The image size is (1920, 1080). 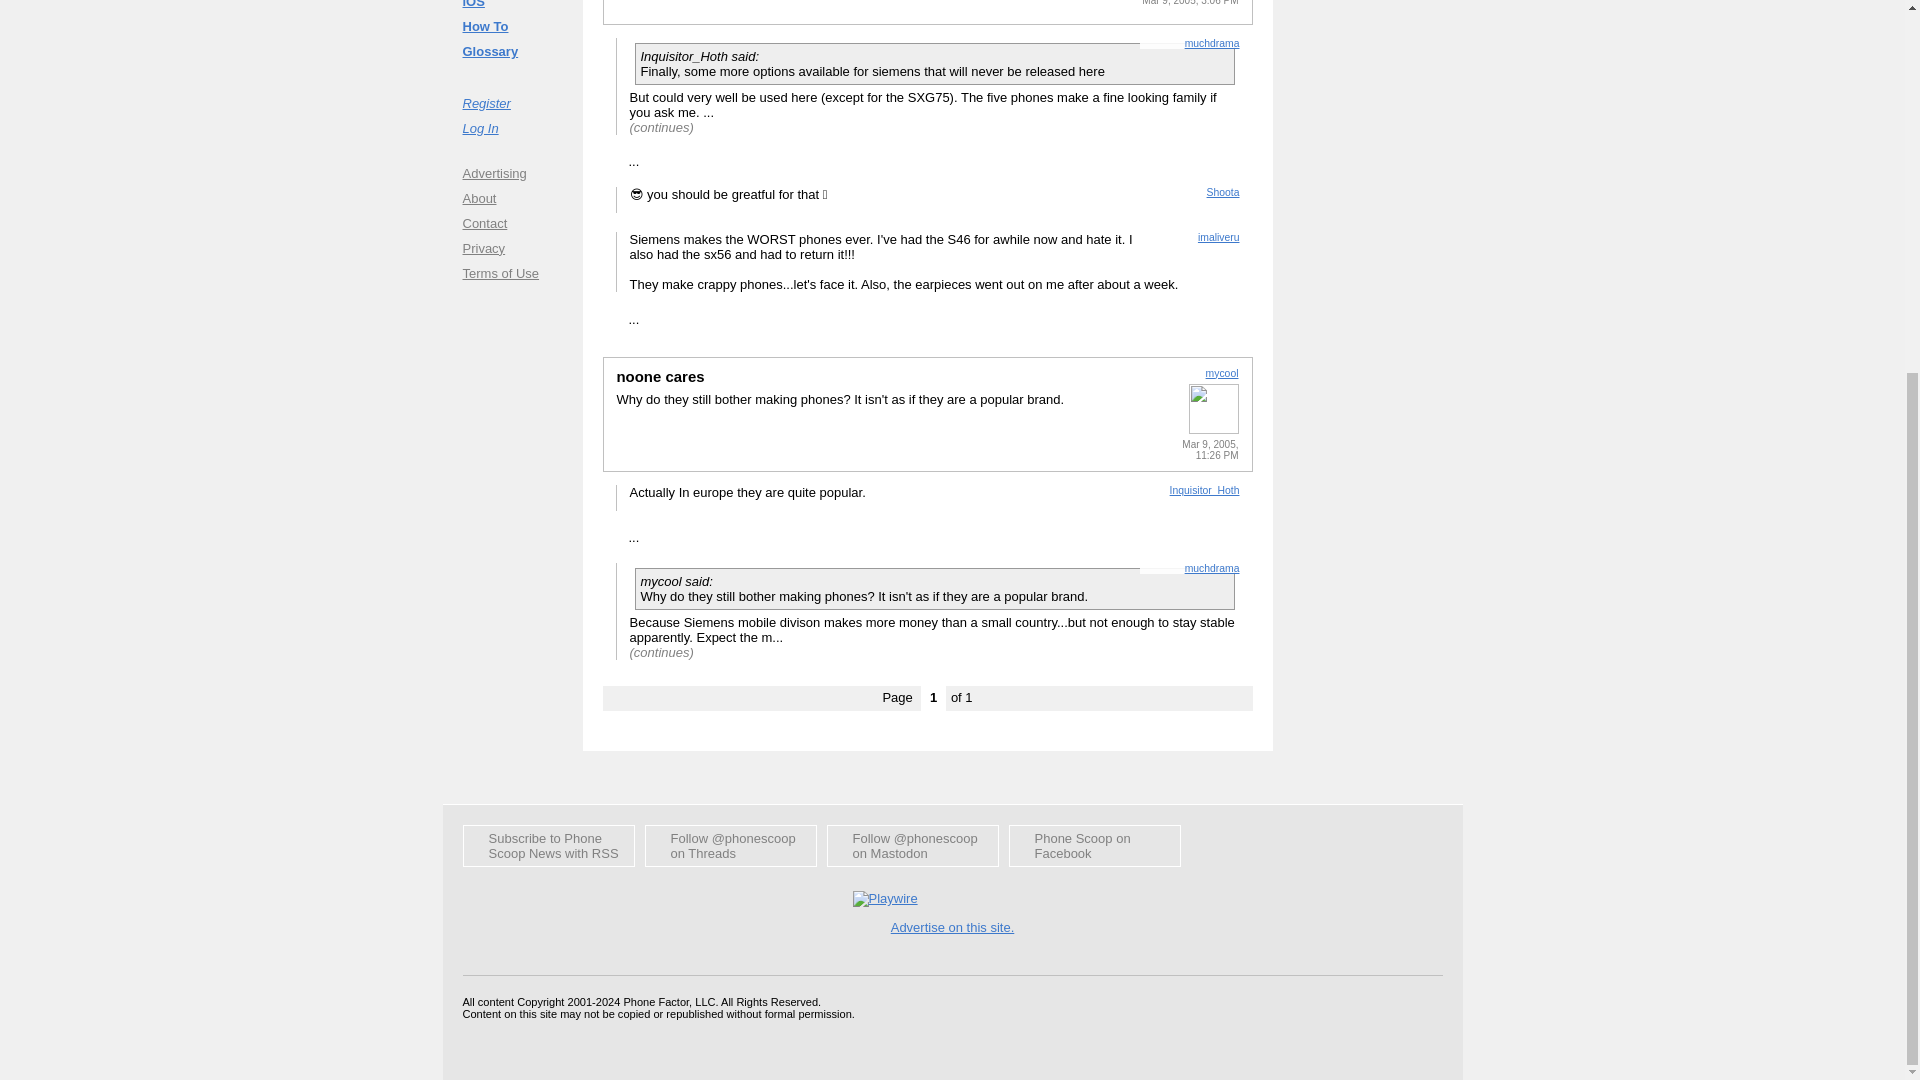 What do you see at coordinates (511, 274) in the screenshot?
I see `Terms of Use` at bounding box center [511, 274].